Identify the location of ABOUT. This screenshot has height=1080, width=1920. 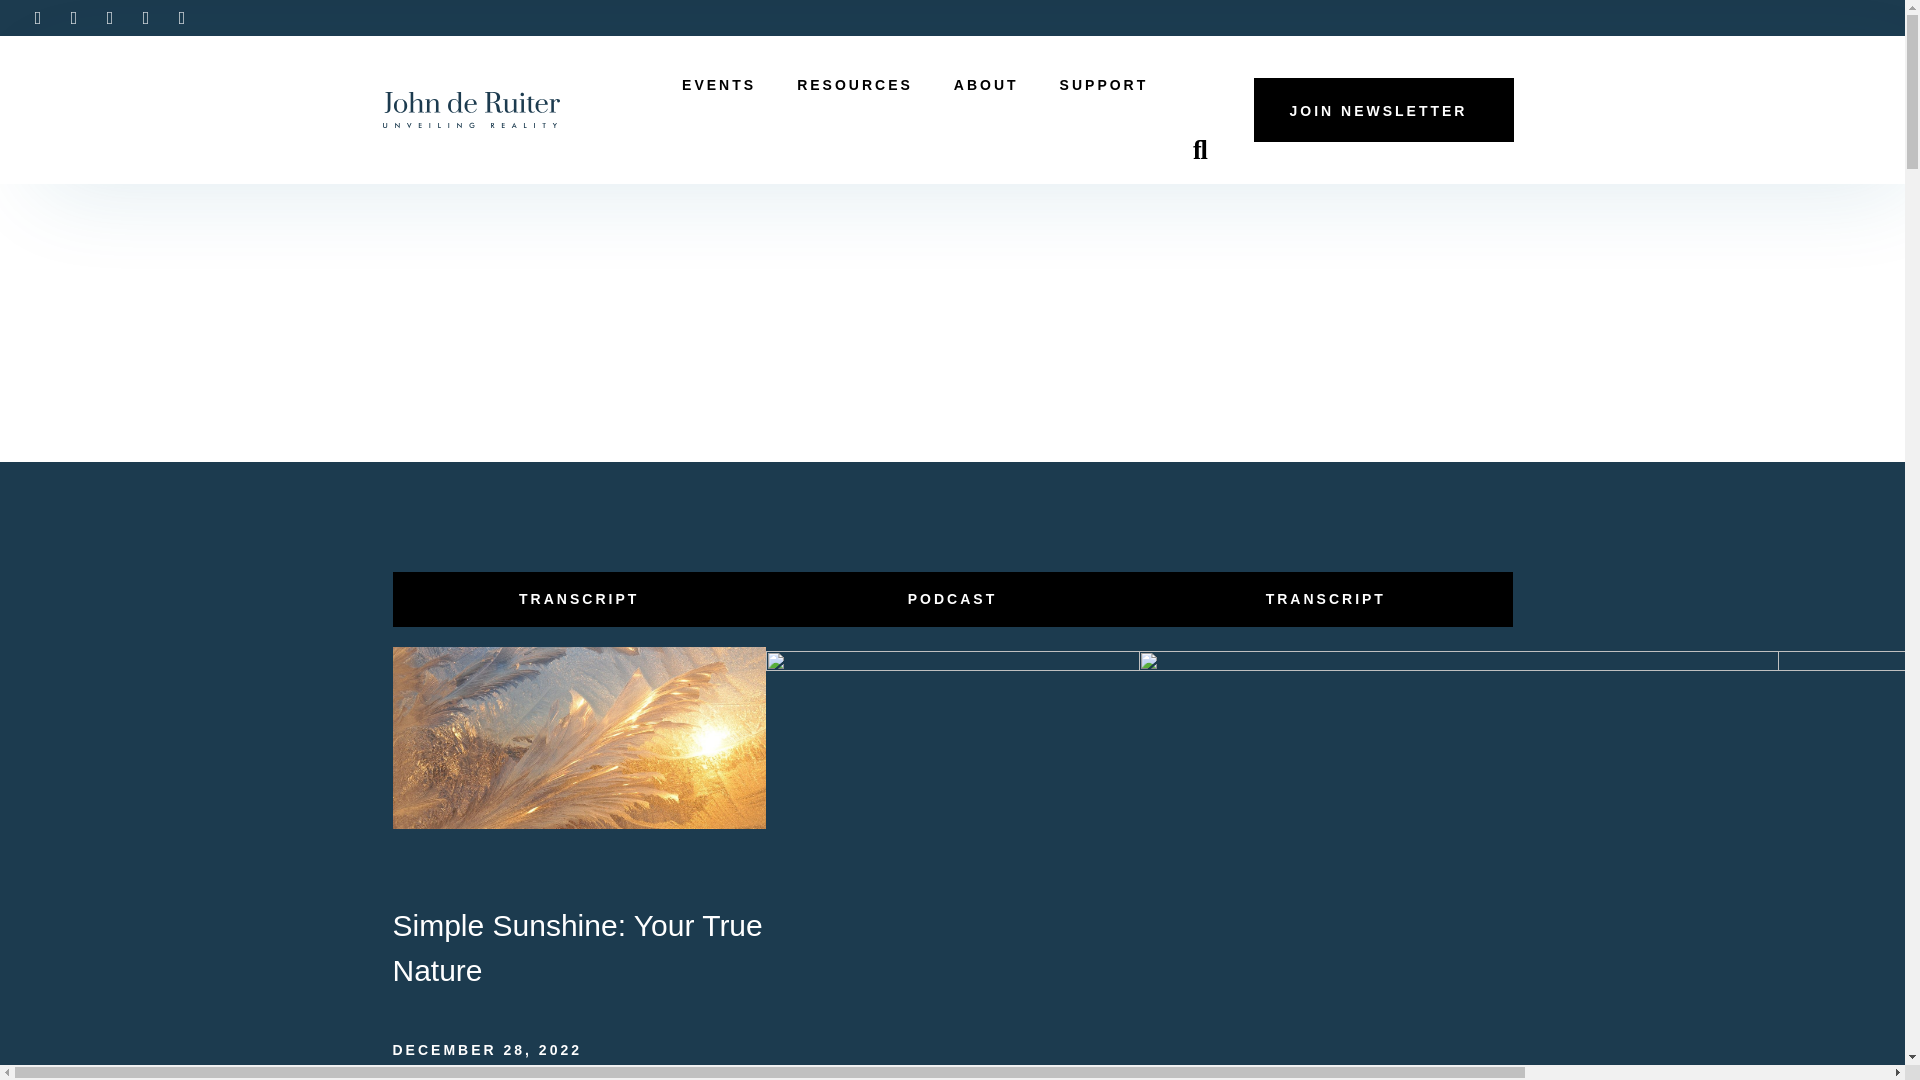
(991, 86).